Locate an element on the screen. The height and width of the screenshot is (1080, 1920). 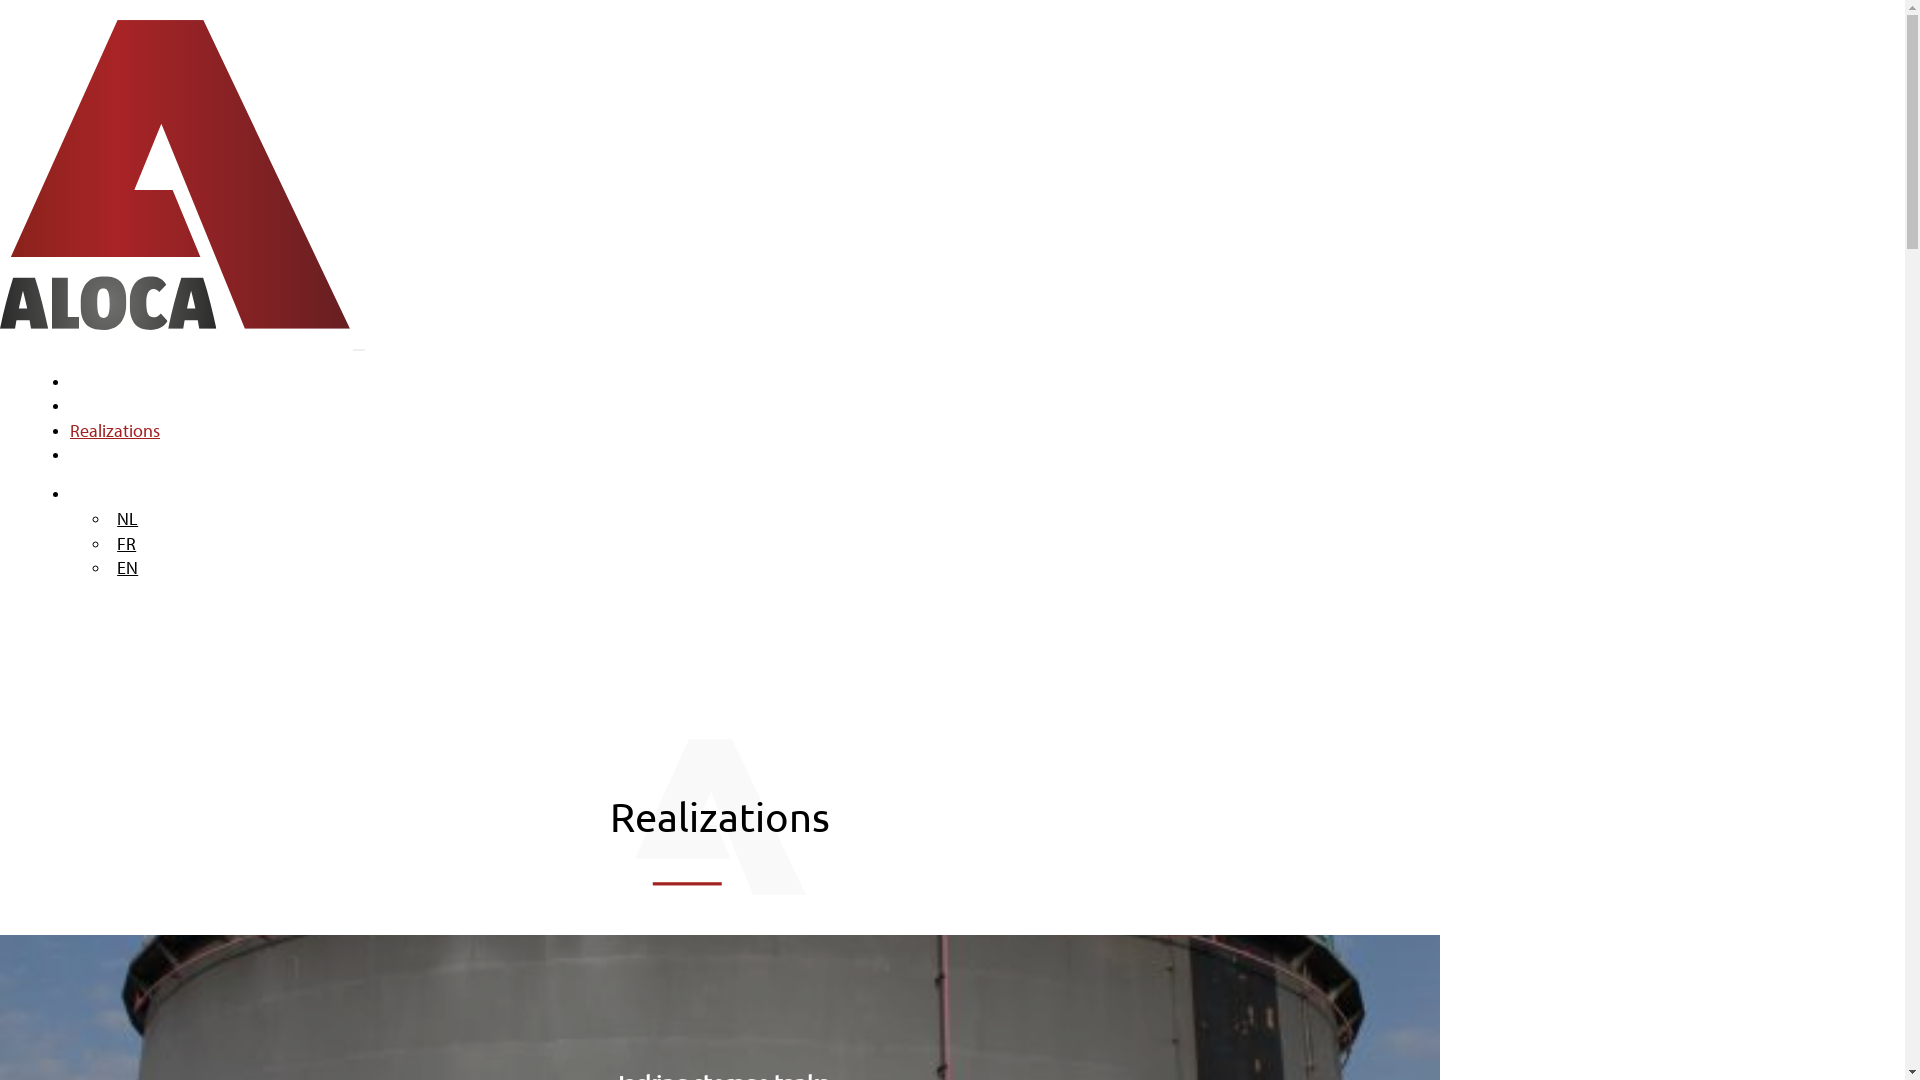
Realizations is located at coordinates (115, 430).